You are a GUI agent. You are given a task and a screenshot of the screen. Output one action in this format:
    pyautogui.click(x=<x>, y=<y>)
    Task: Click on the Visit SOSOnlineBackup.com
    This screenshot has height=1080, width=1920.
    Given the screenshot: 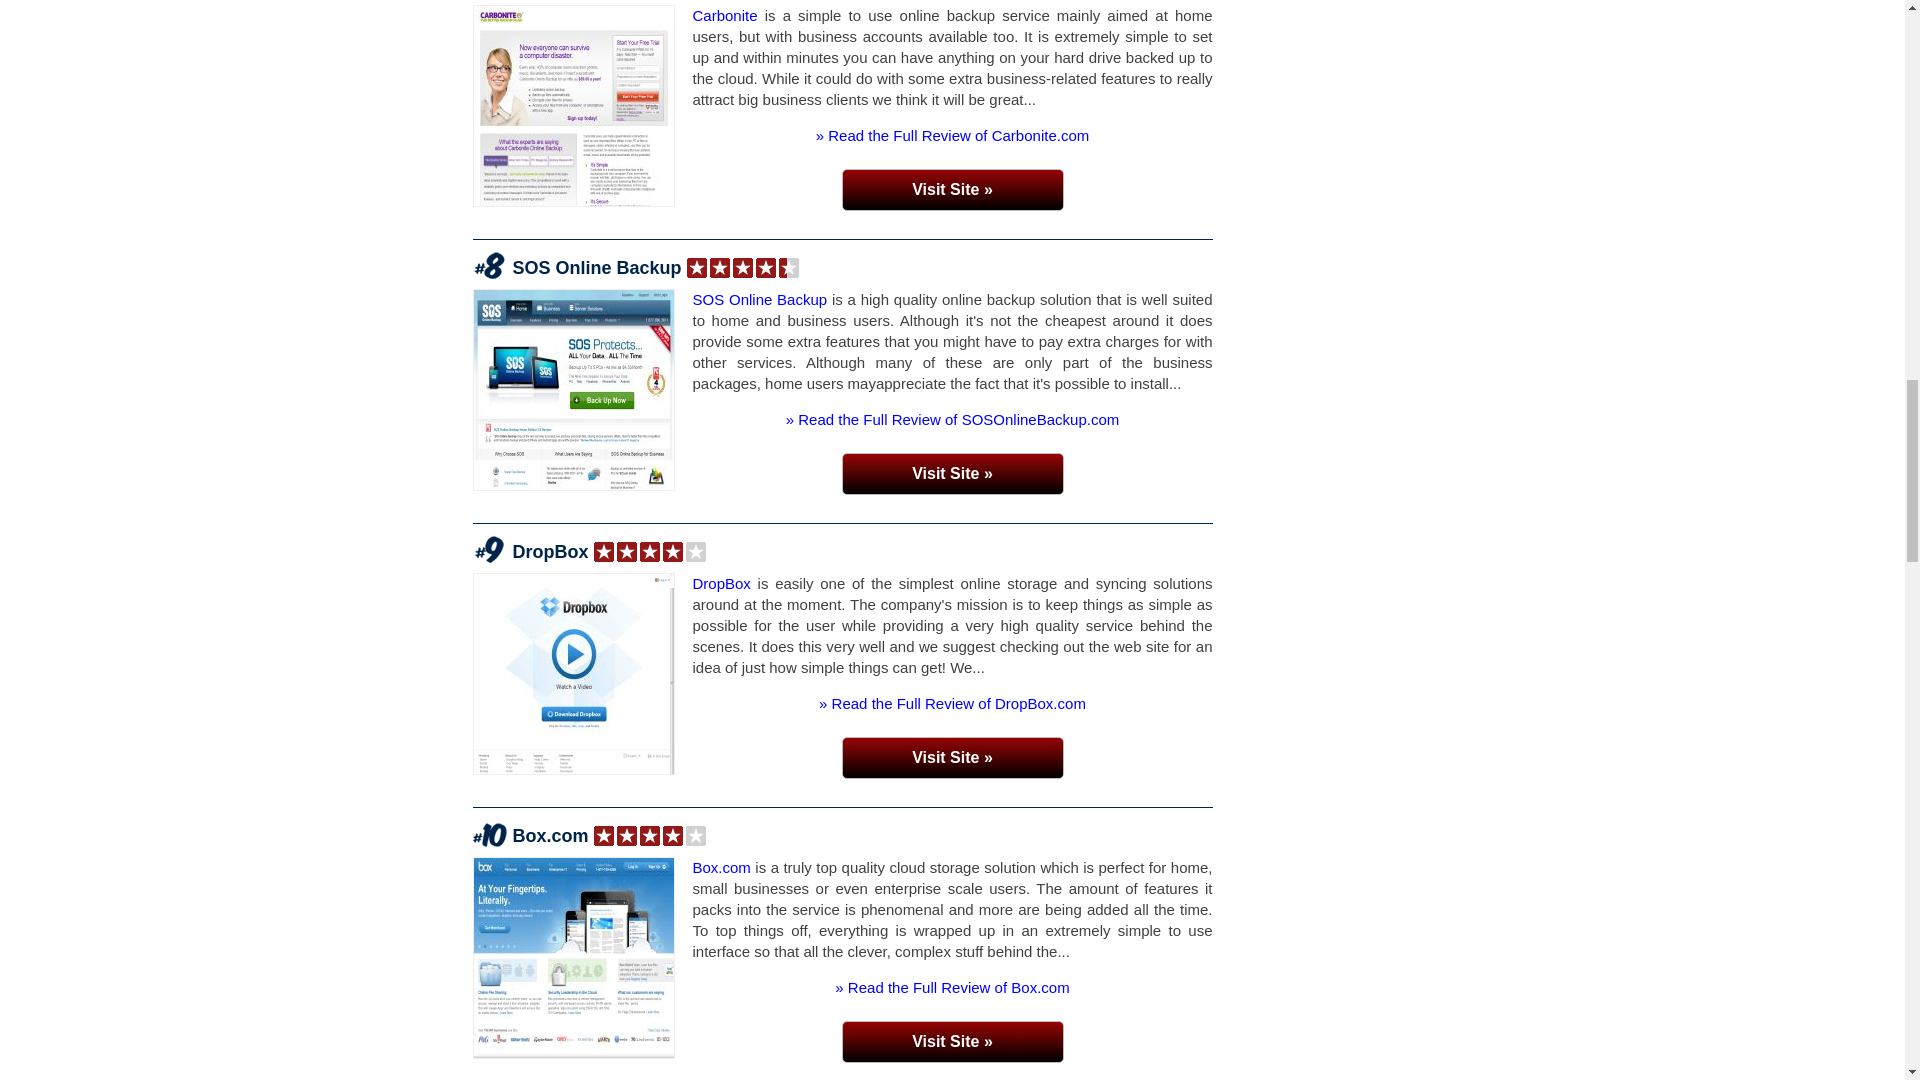 What is the action you would take?
    pyautogui.click(x=952, y=473)
    